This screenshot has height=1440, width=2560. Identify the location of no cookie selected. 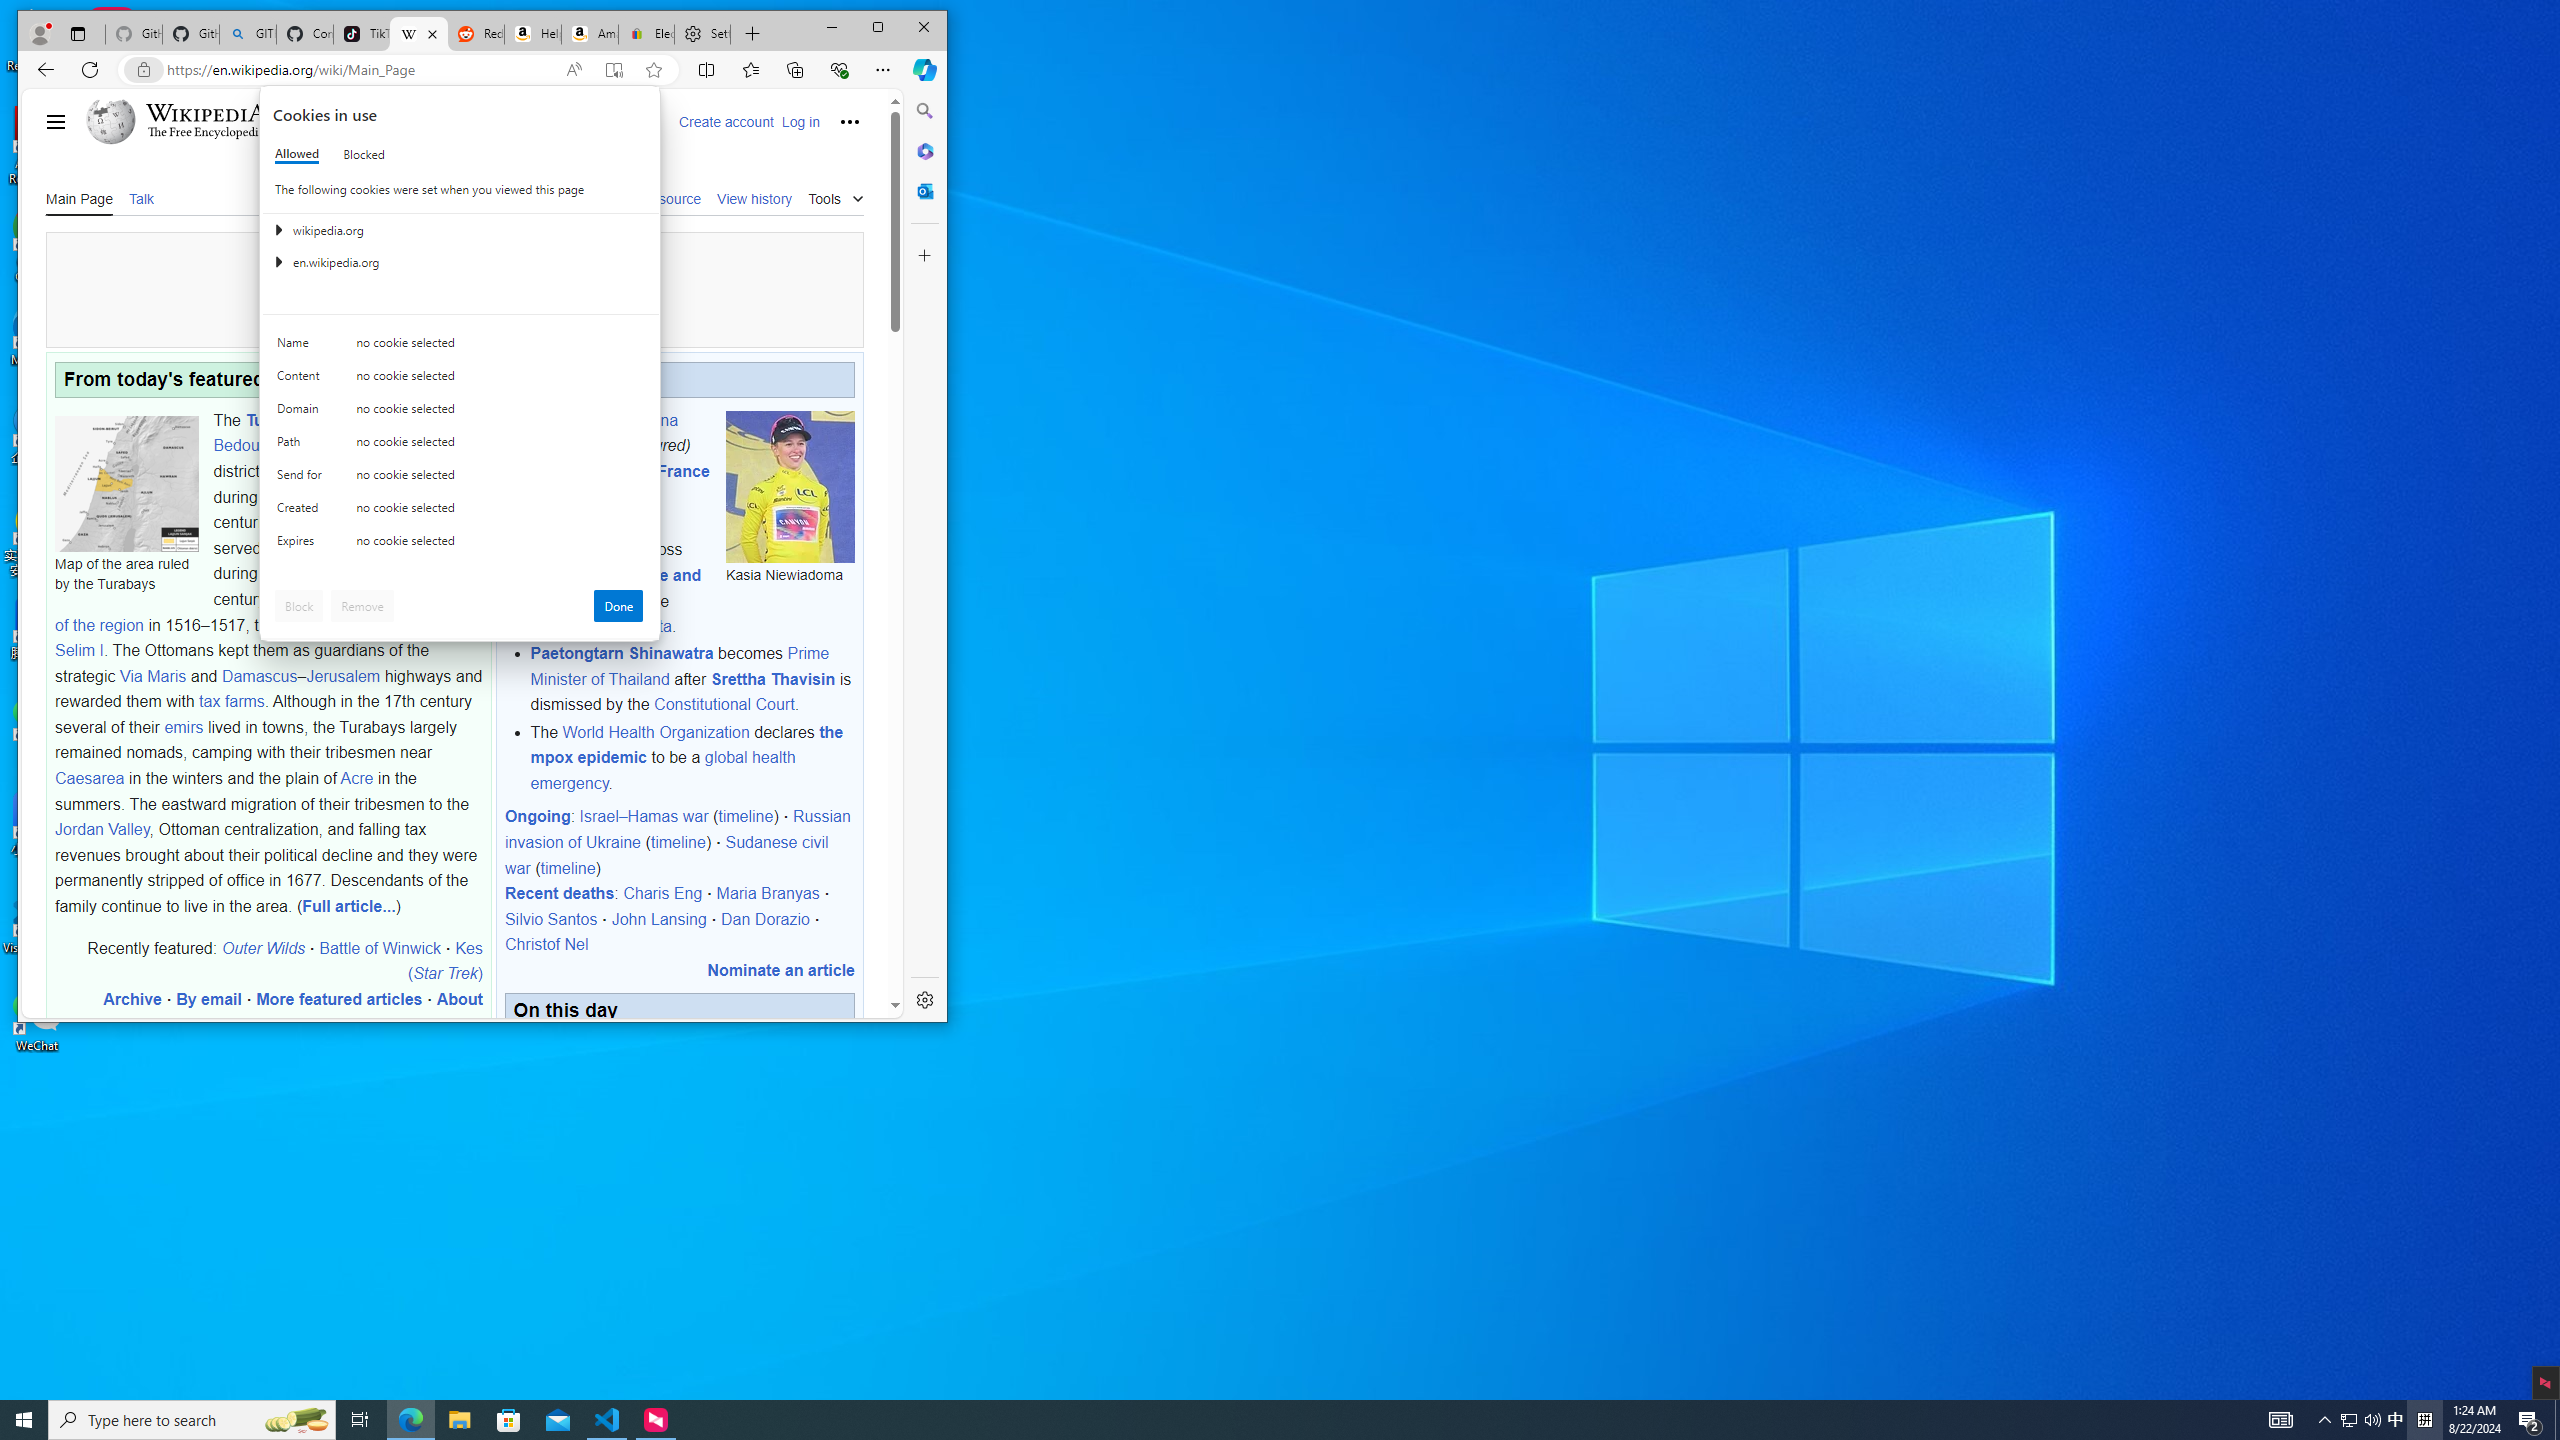
(500, 545).